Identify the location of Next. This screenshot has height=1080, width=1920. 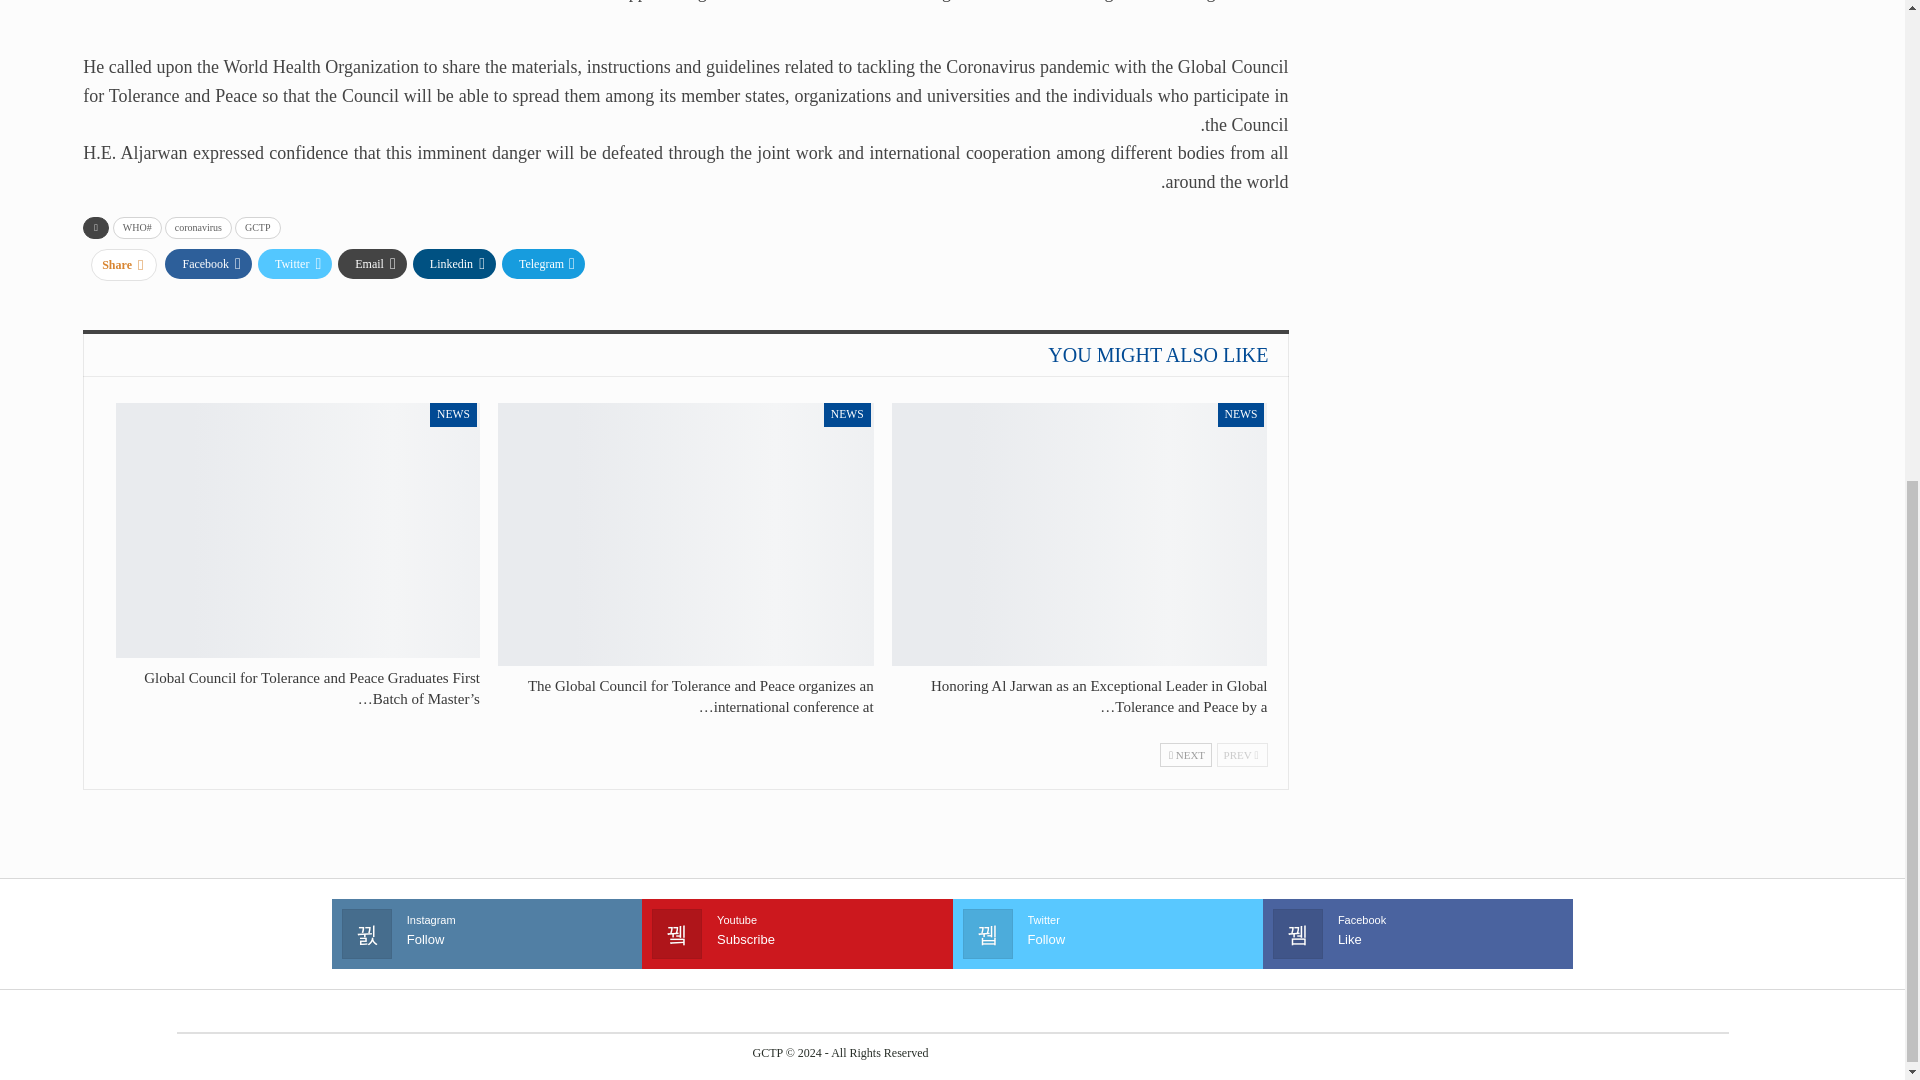
(1185, 754).